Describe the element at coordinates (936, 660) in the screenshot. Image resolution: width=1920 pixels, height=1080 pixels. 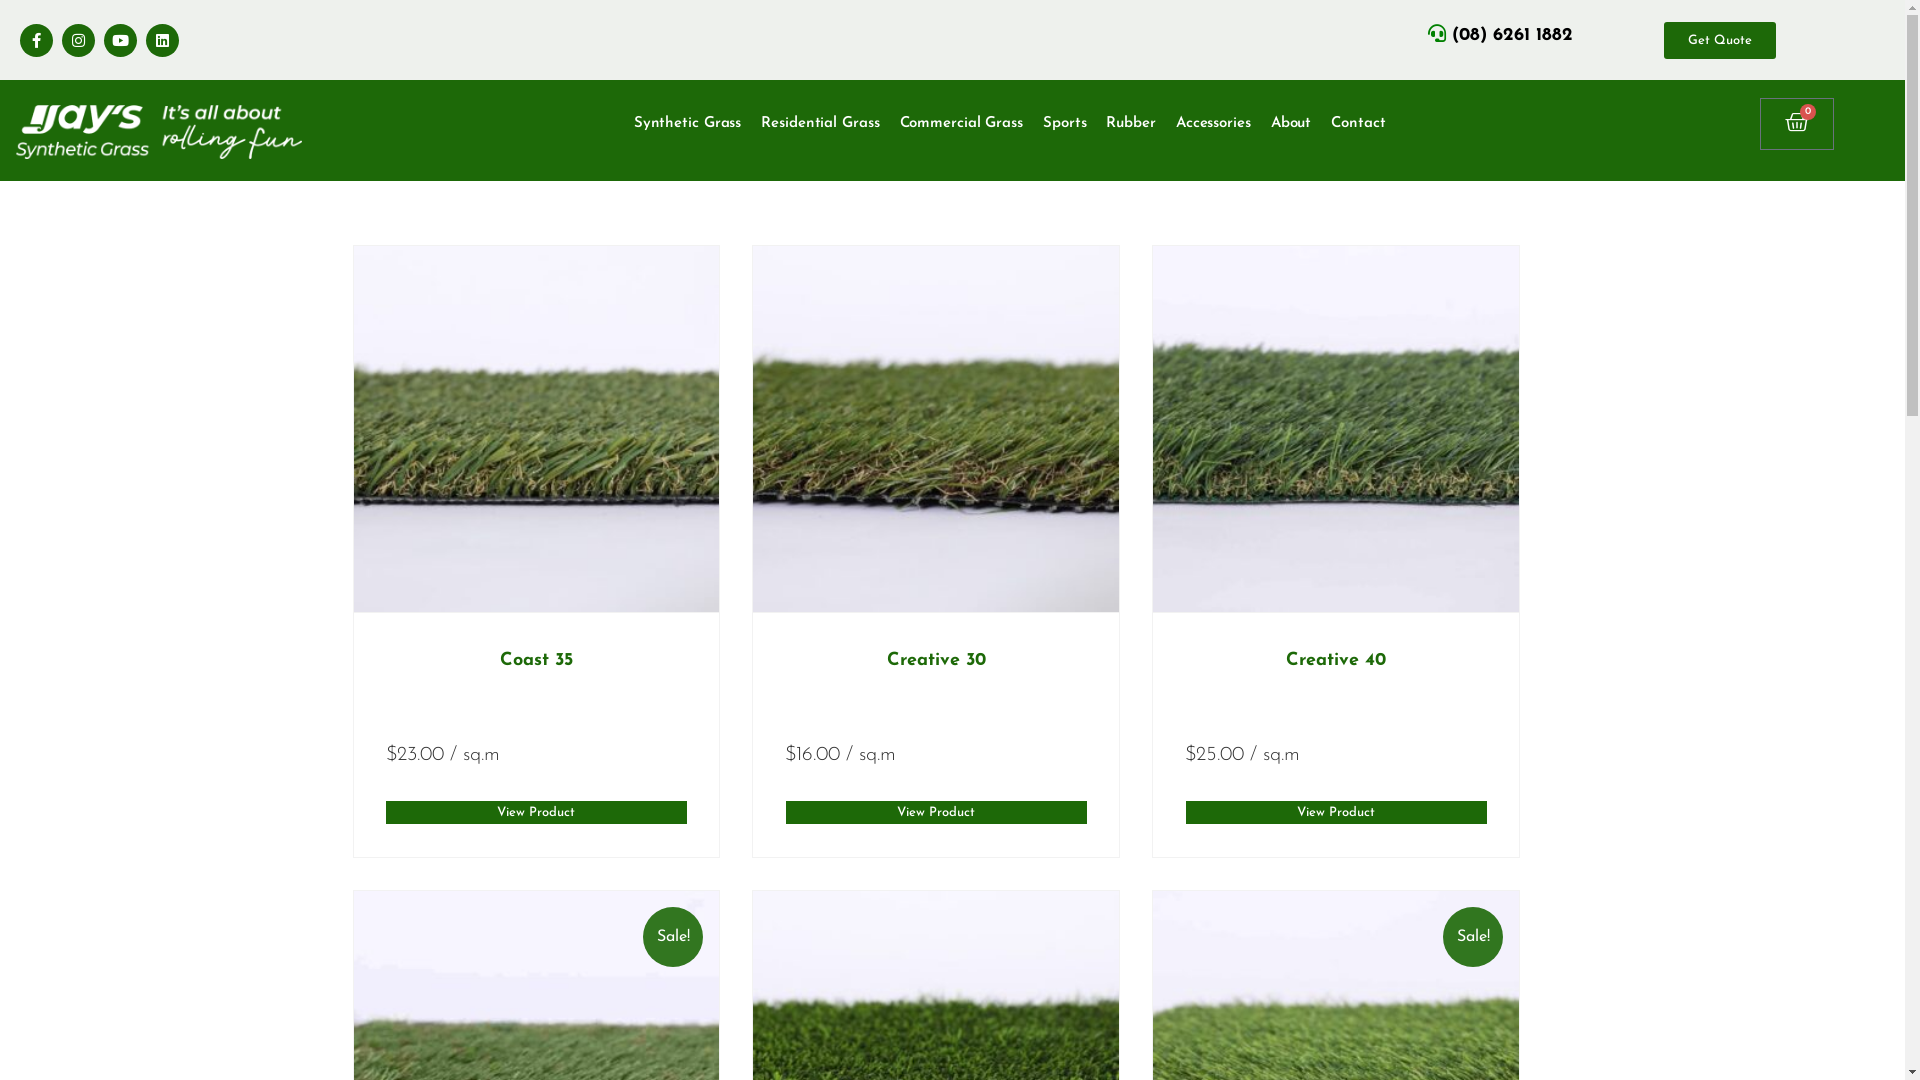
I see `Creative 30` at that location.